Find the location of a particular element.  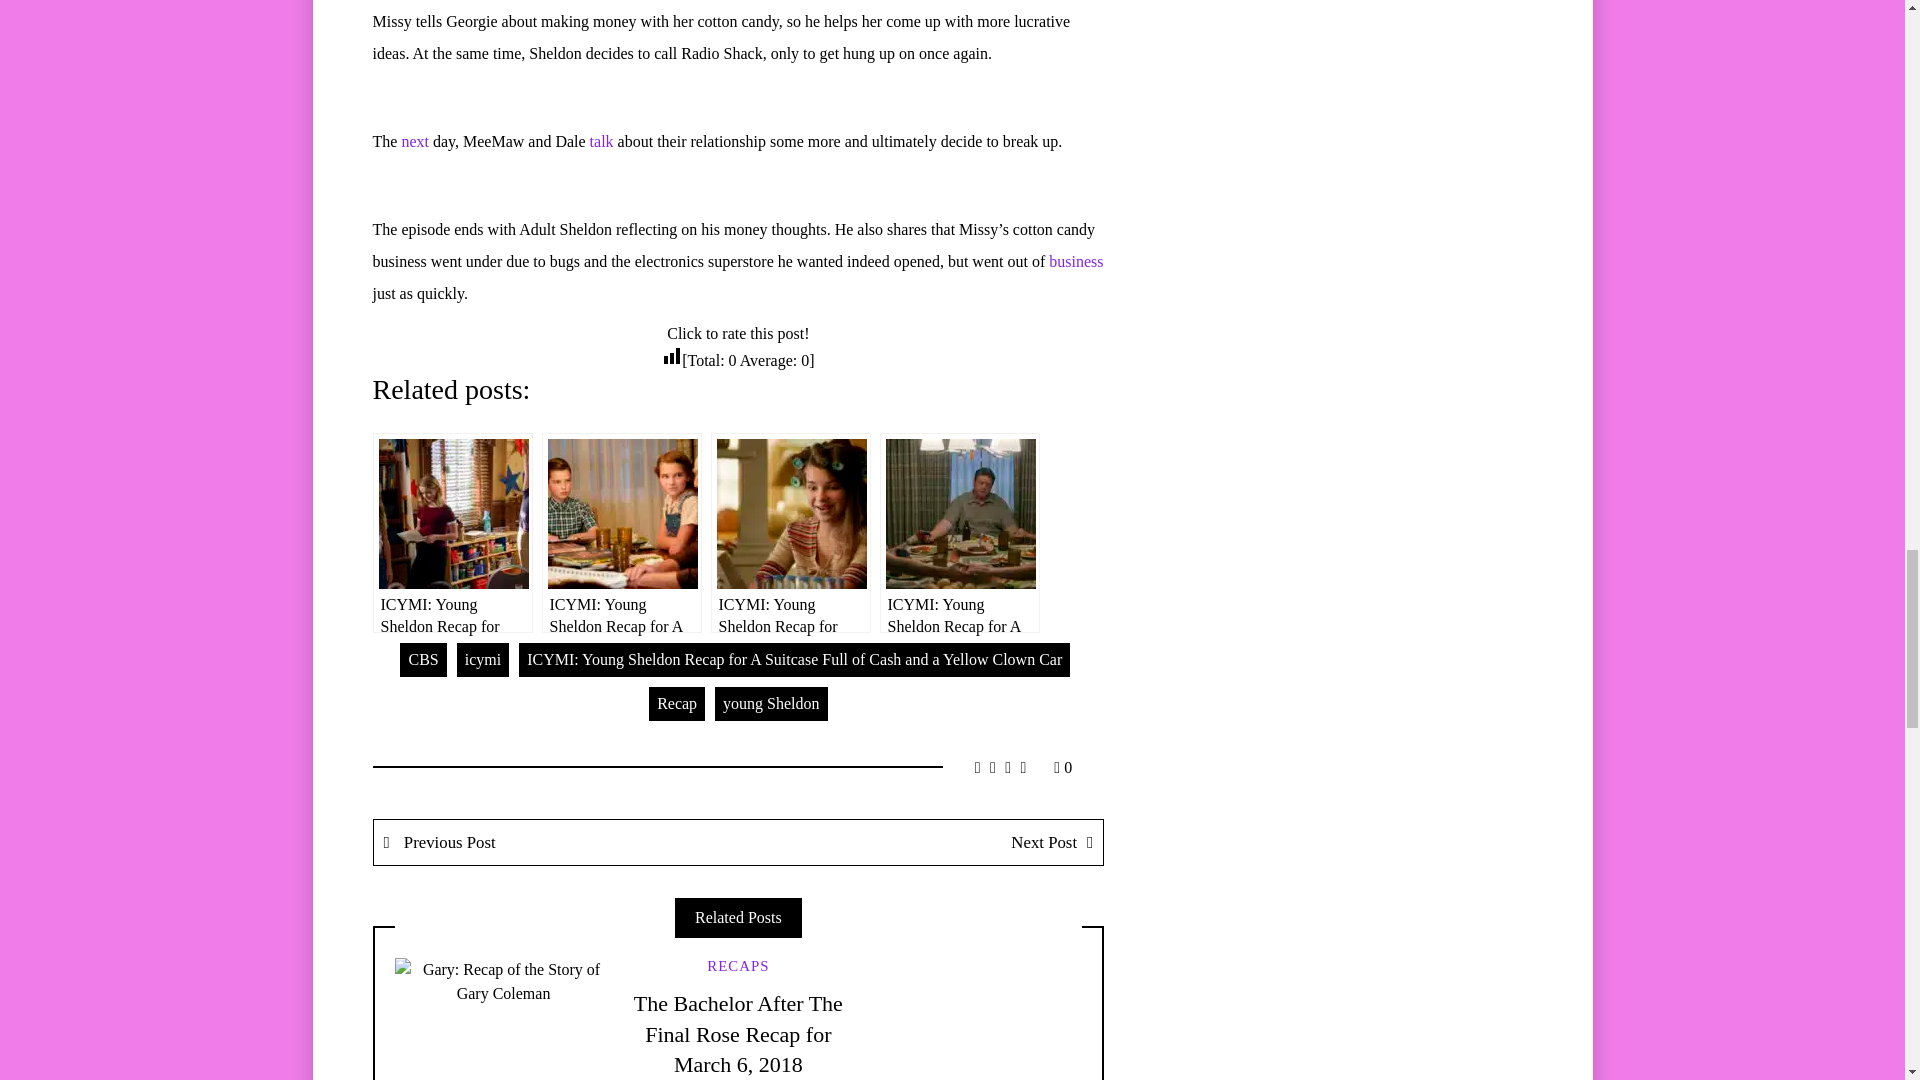

Permalink to: "Gary: Recap of the Story of Gary Coleman" is located at coordinates (502, 1018).